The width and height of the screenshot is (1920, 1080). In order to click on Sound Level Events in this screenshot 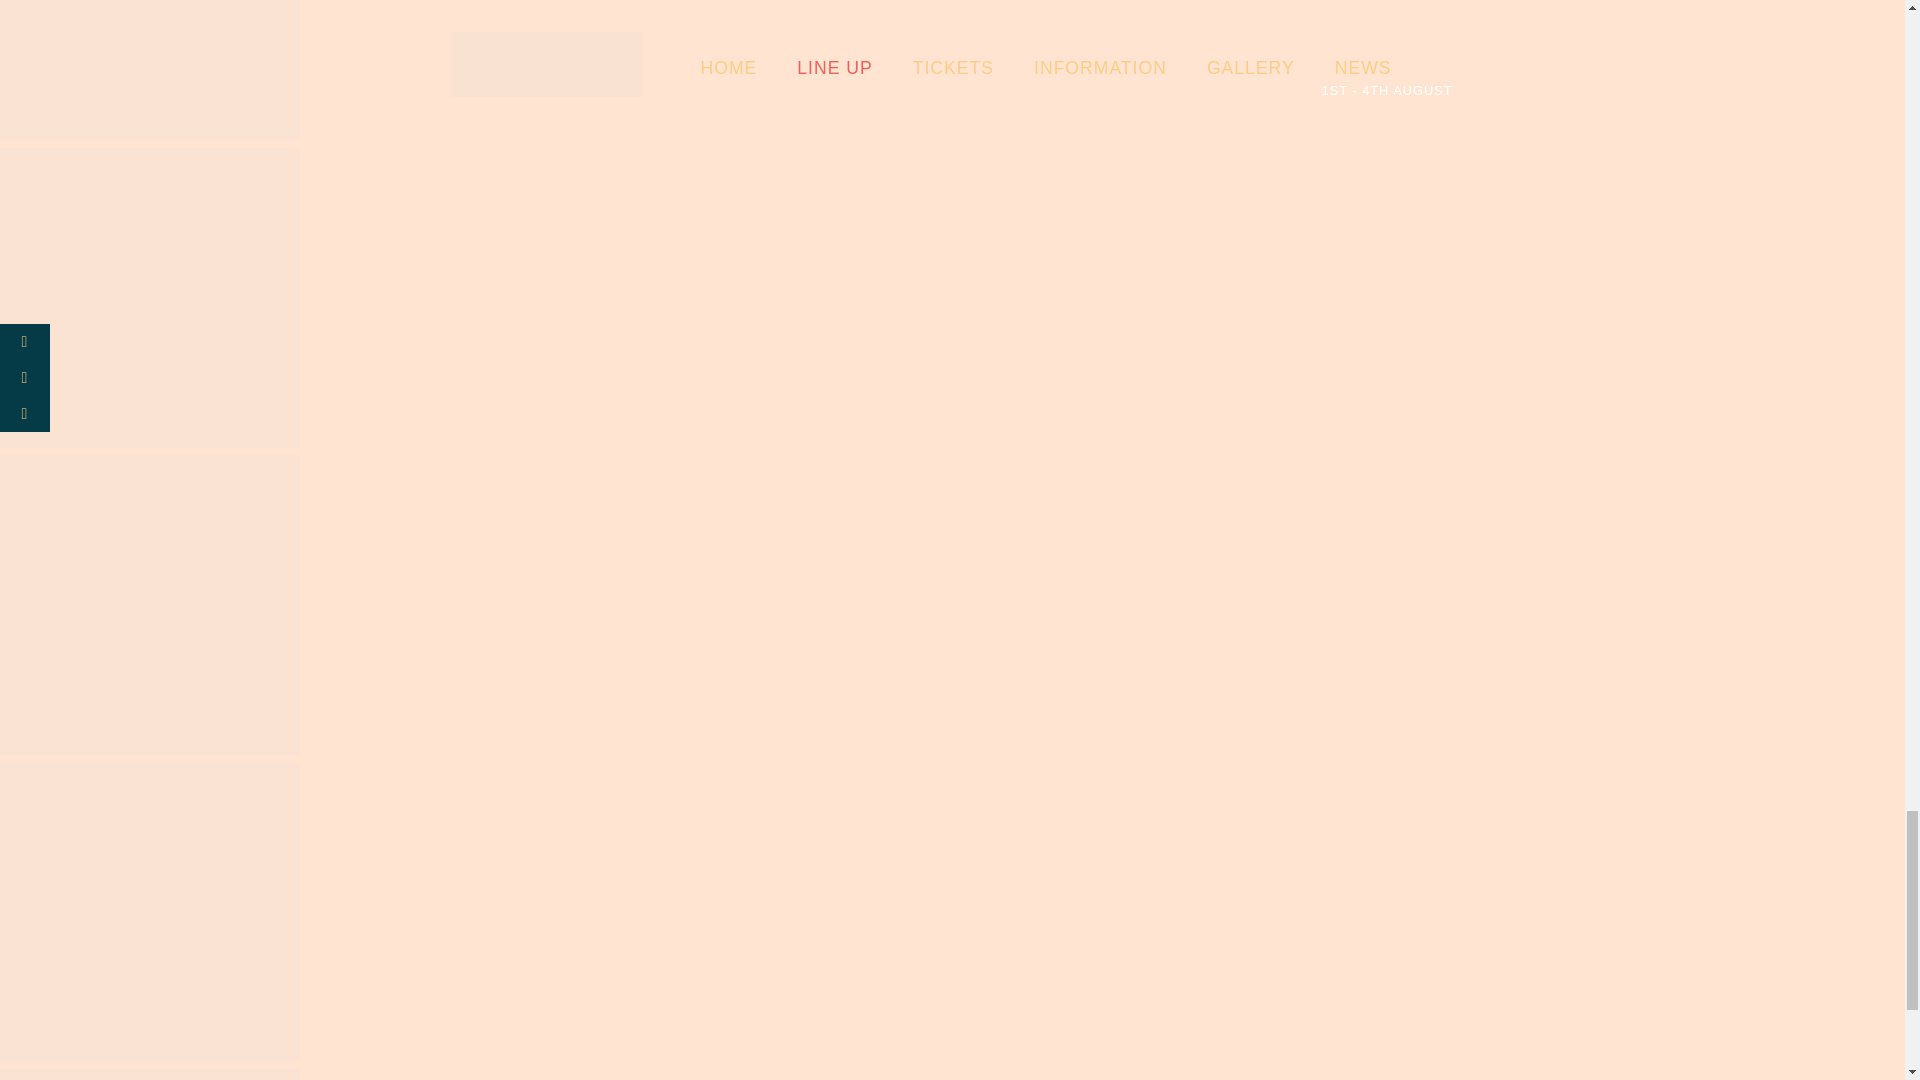, I will do `click(150, 916)`.